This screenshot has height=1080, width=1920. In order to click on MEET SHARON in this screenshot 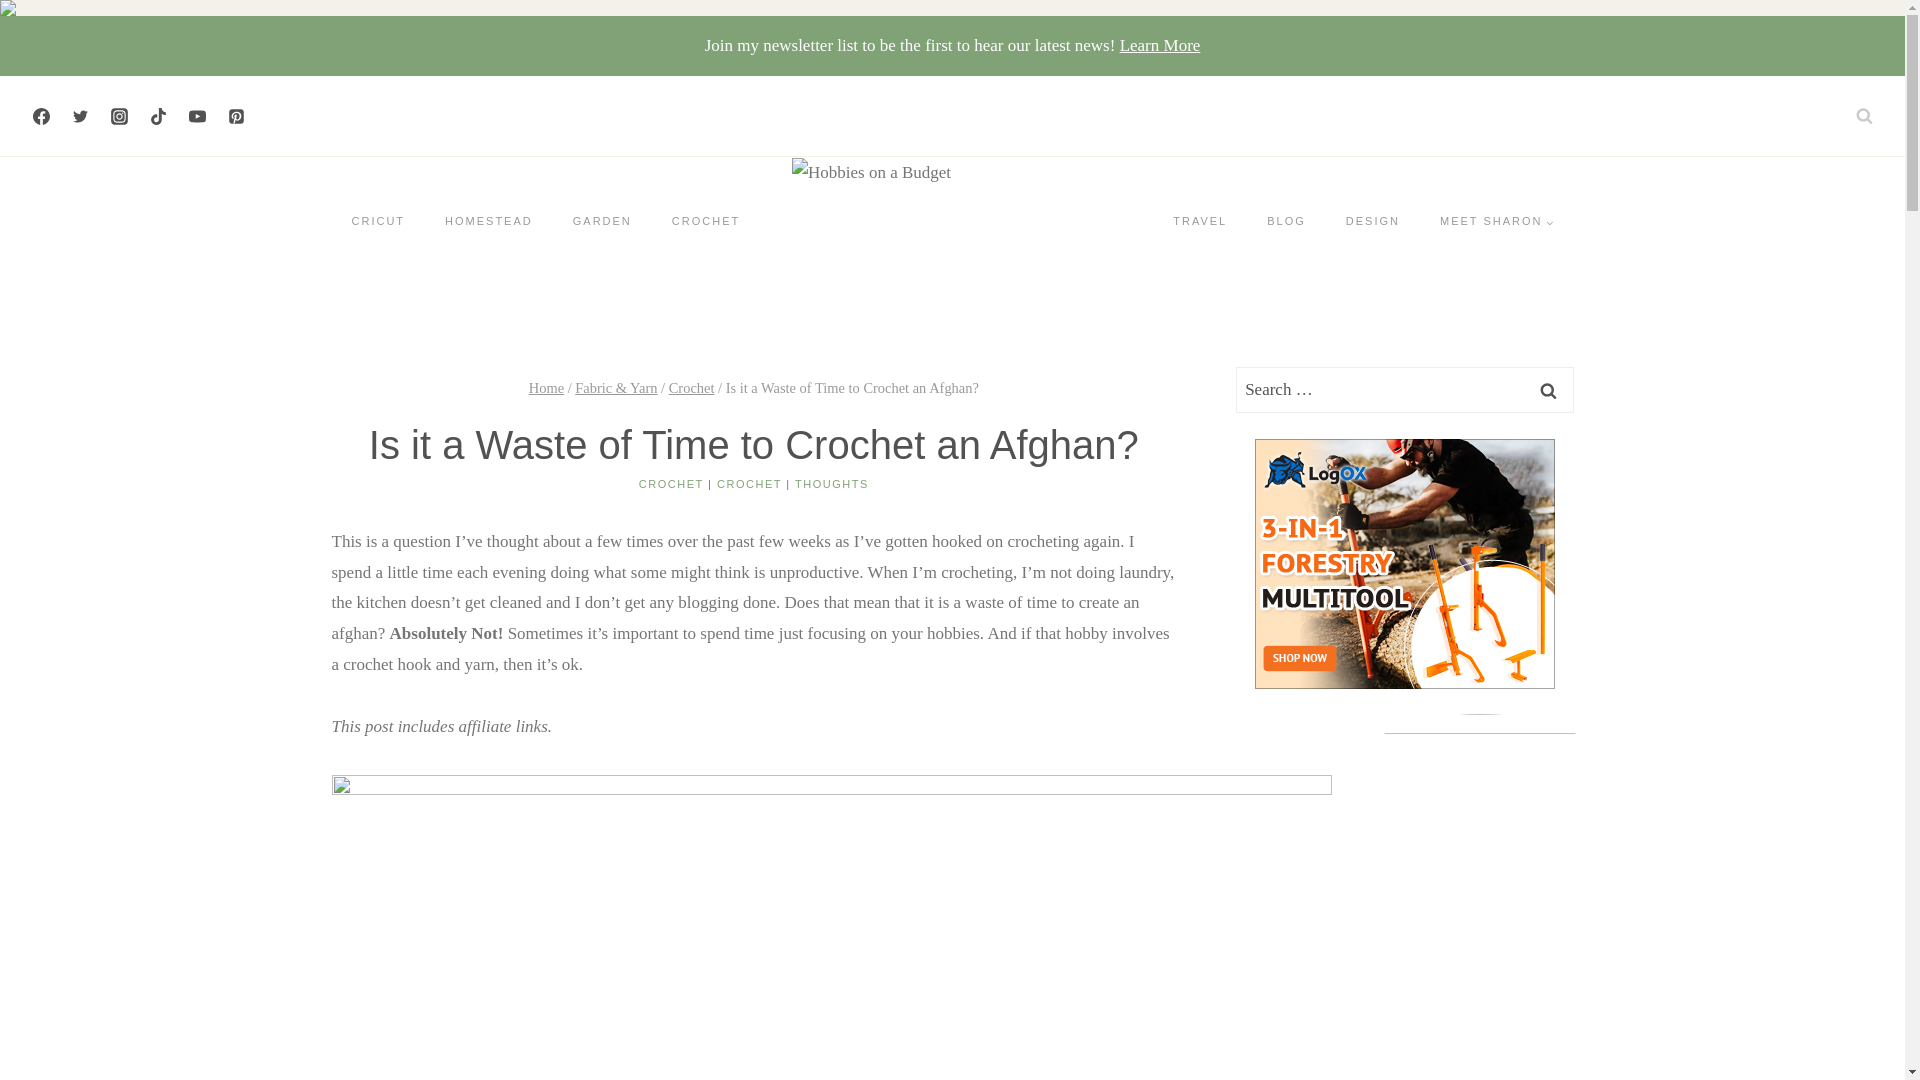, I will do `click(1496, 222)`.